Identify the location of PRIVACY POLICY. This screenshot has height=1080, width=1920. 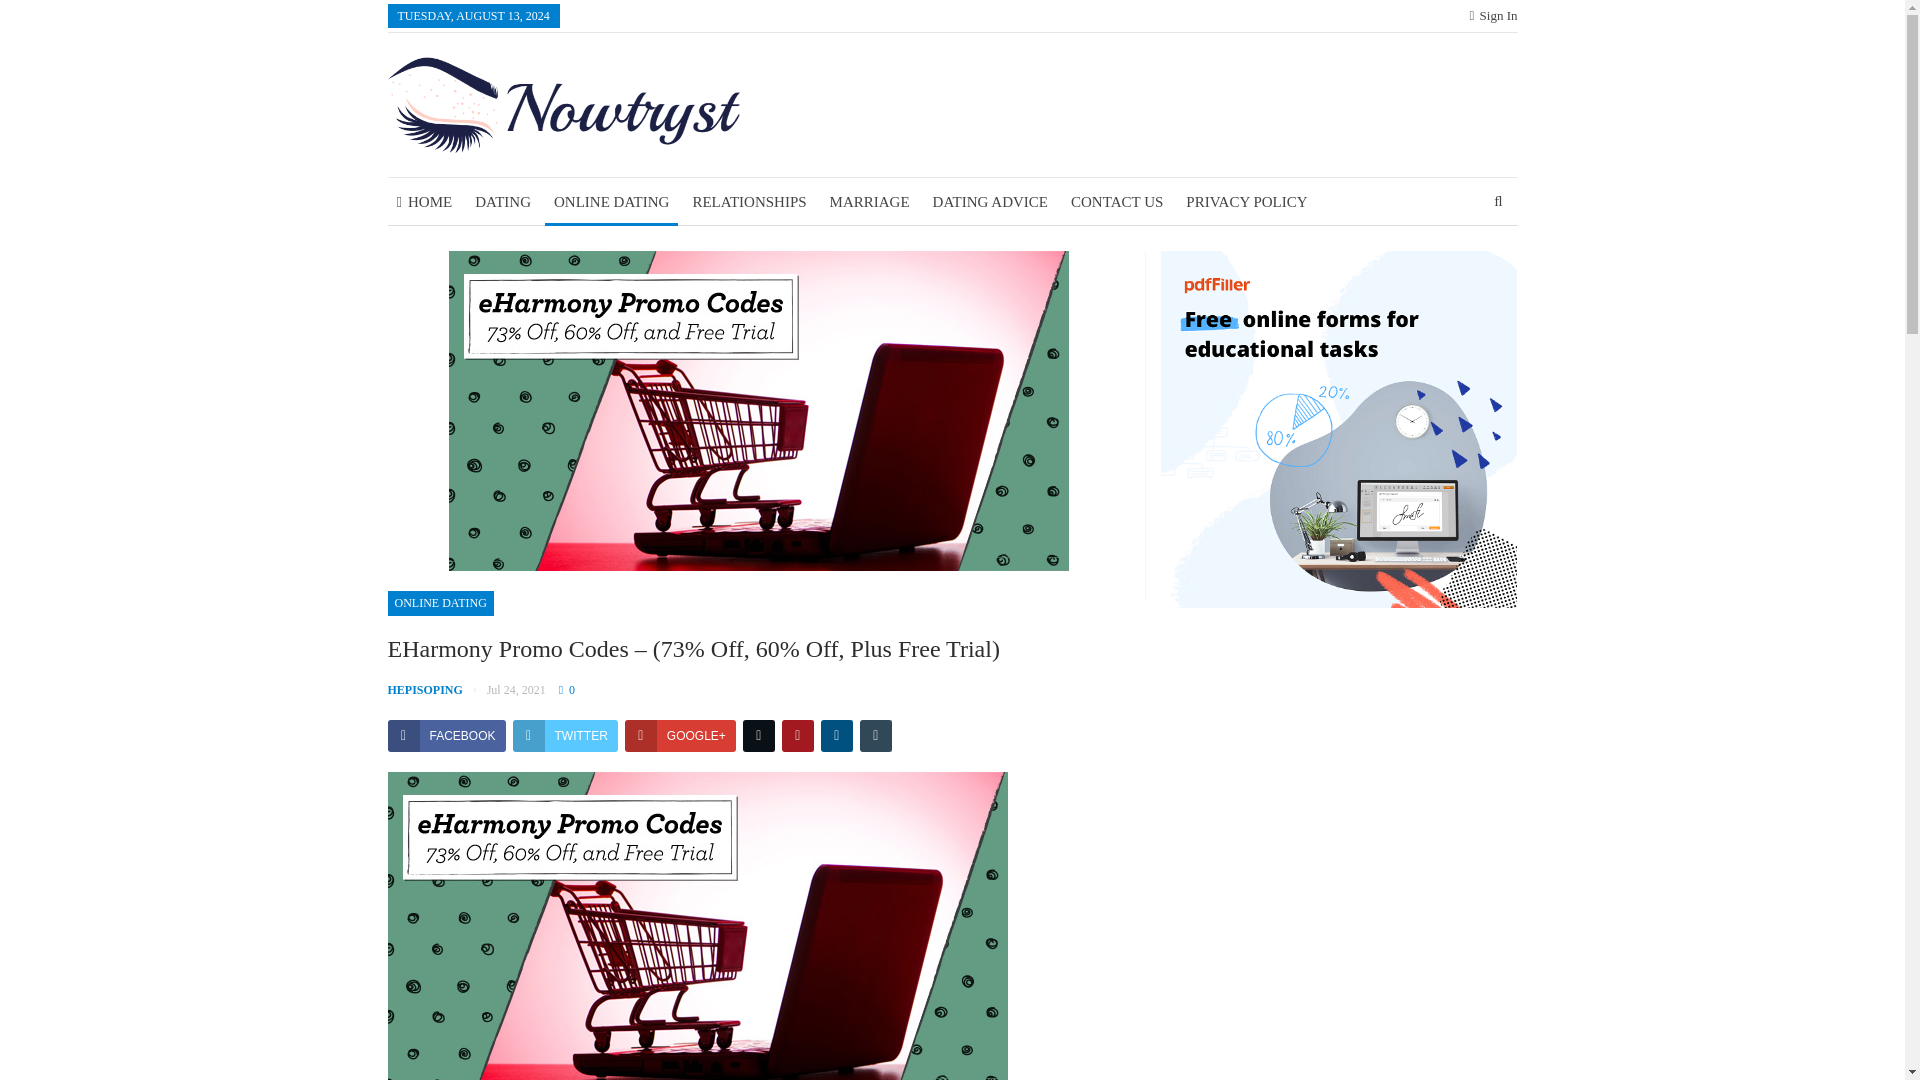
(1246, 202).